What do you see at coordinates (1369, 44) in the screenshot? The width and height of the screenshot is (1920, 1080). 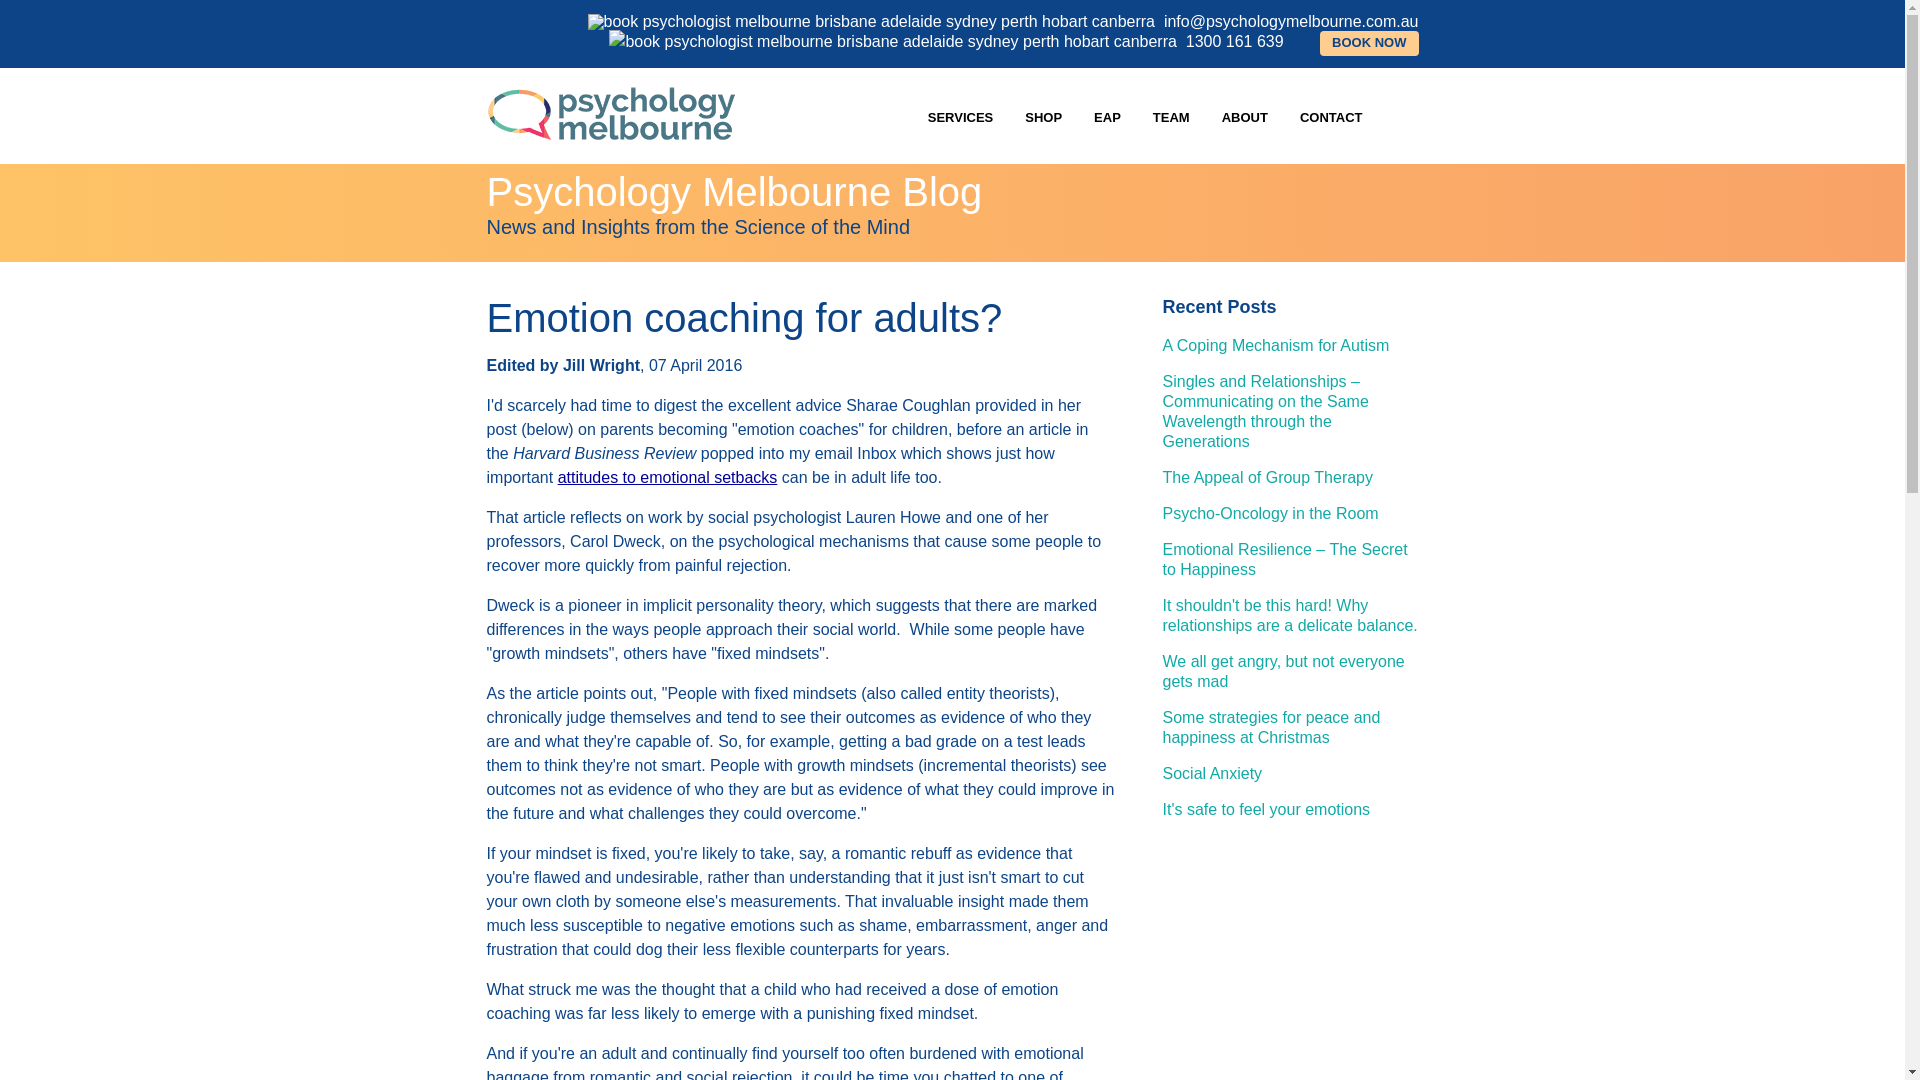 I see `find a psychologist` at bounding box center [1369, 44].